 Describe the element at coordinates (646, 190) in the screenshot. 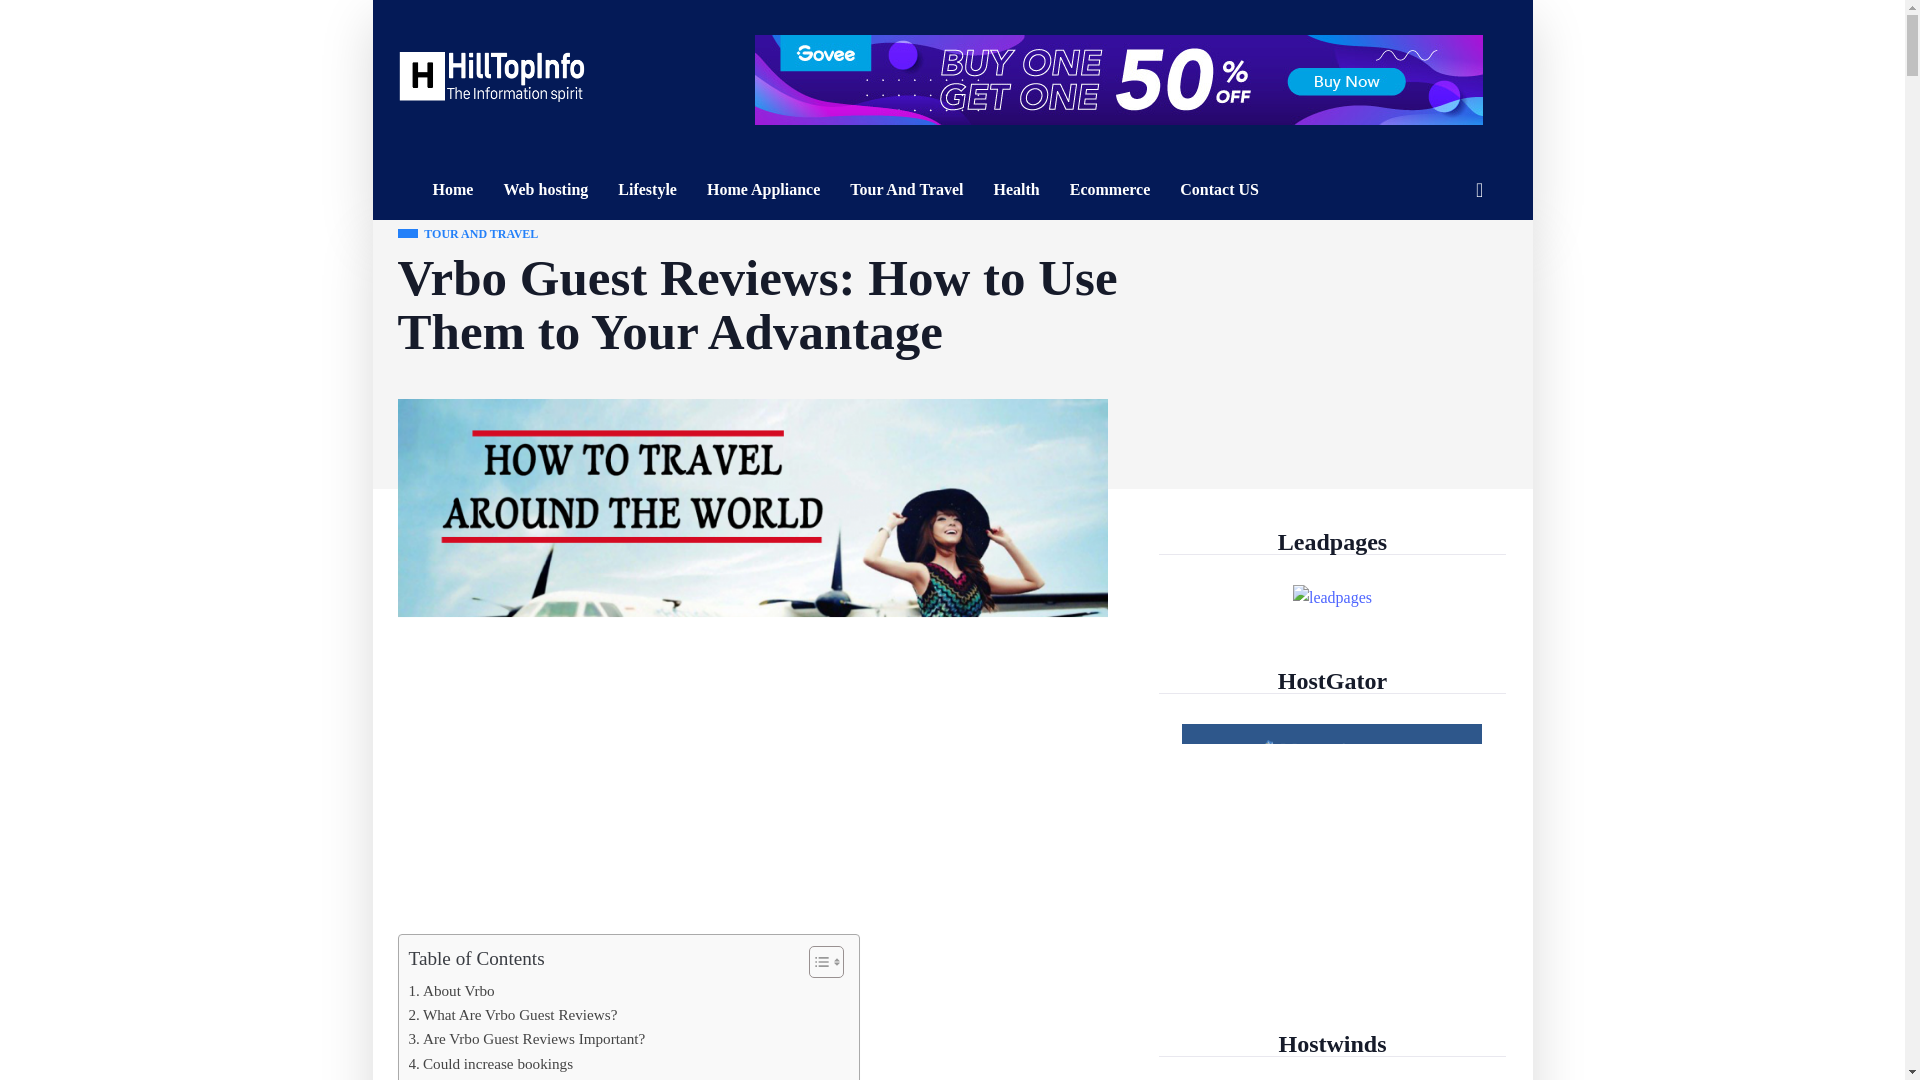

I see `Lifestyle` at that location.